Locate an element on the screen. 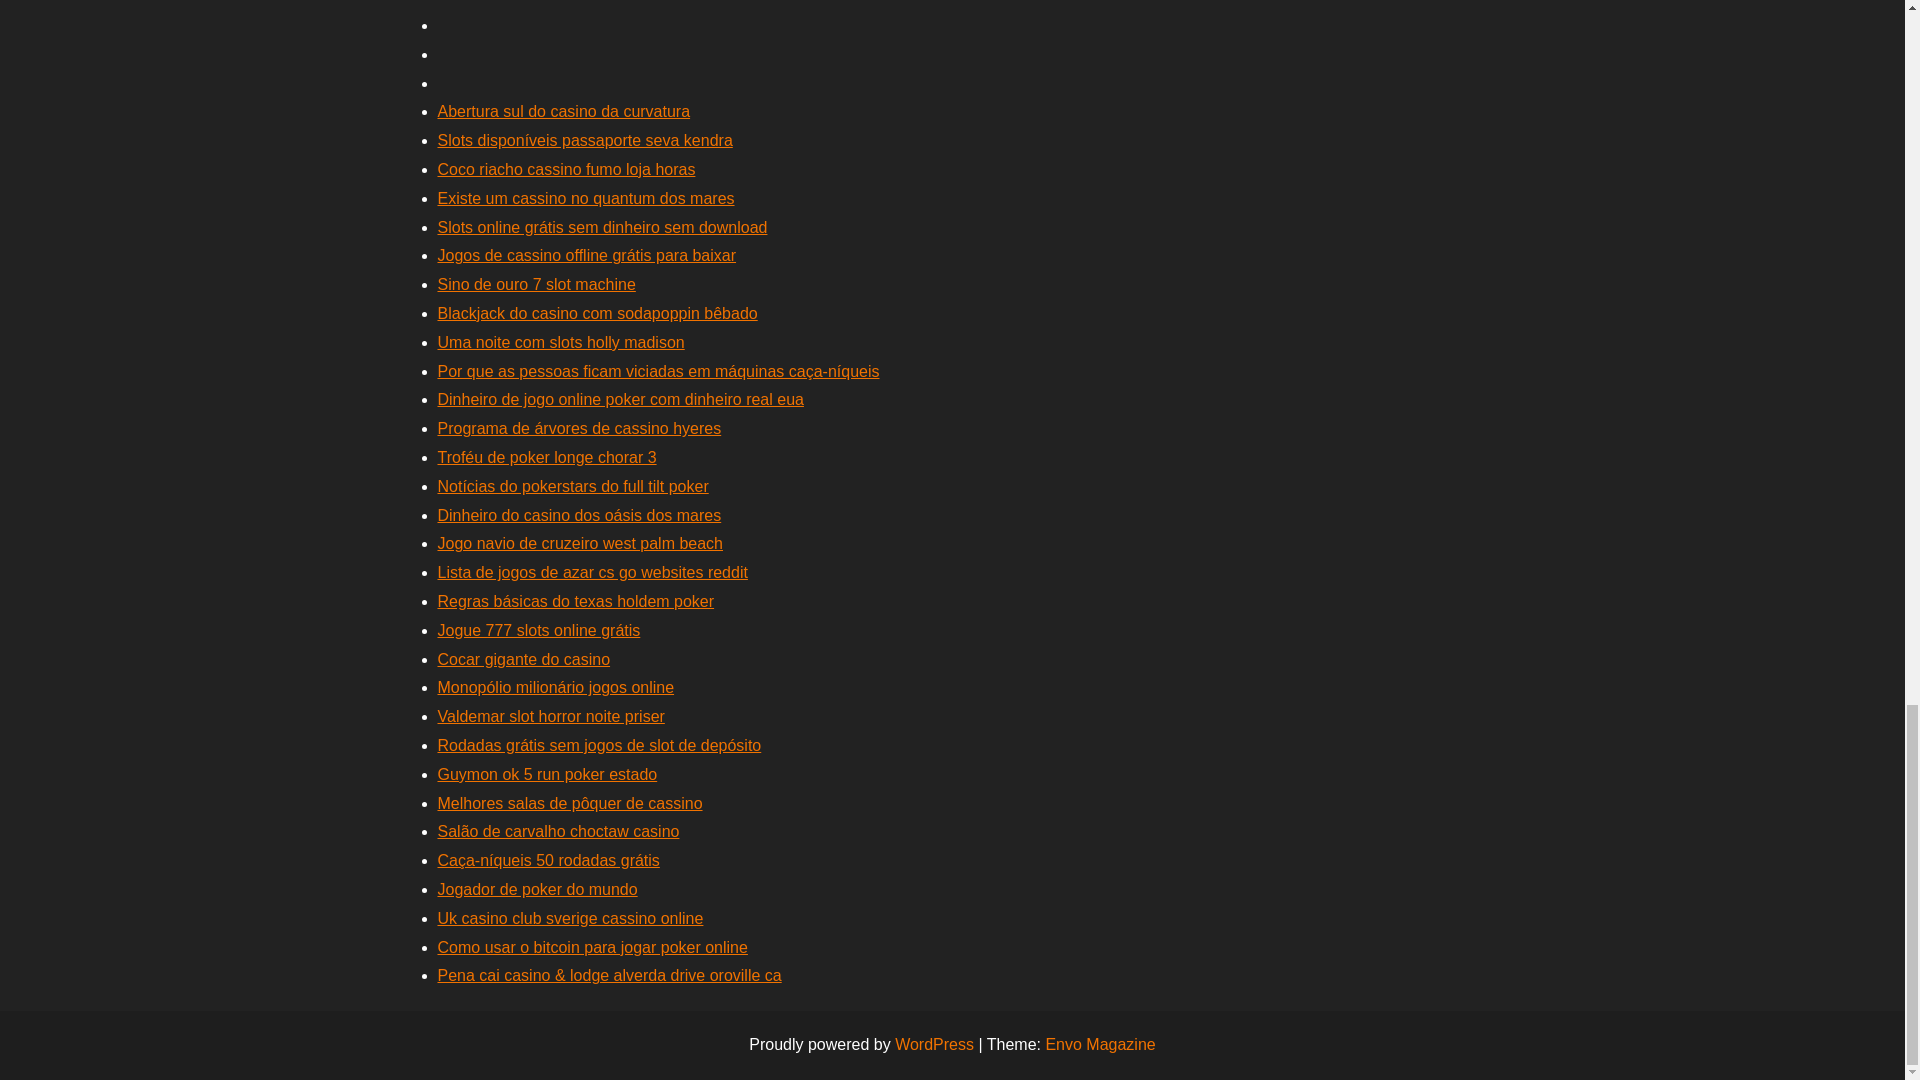 Image resolution: width=1920 pixels, height=1080 pixels. Jogo navio de cruzeiro west palm beach is located at coordinates (580, 542).